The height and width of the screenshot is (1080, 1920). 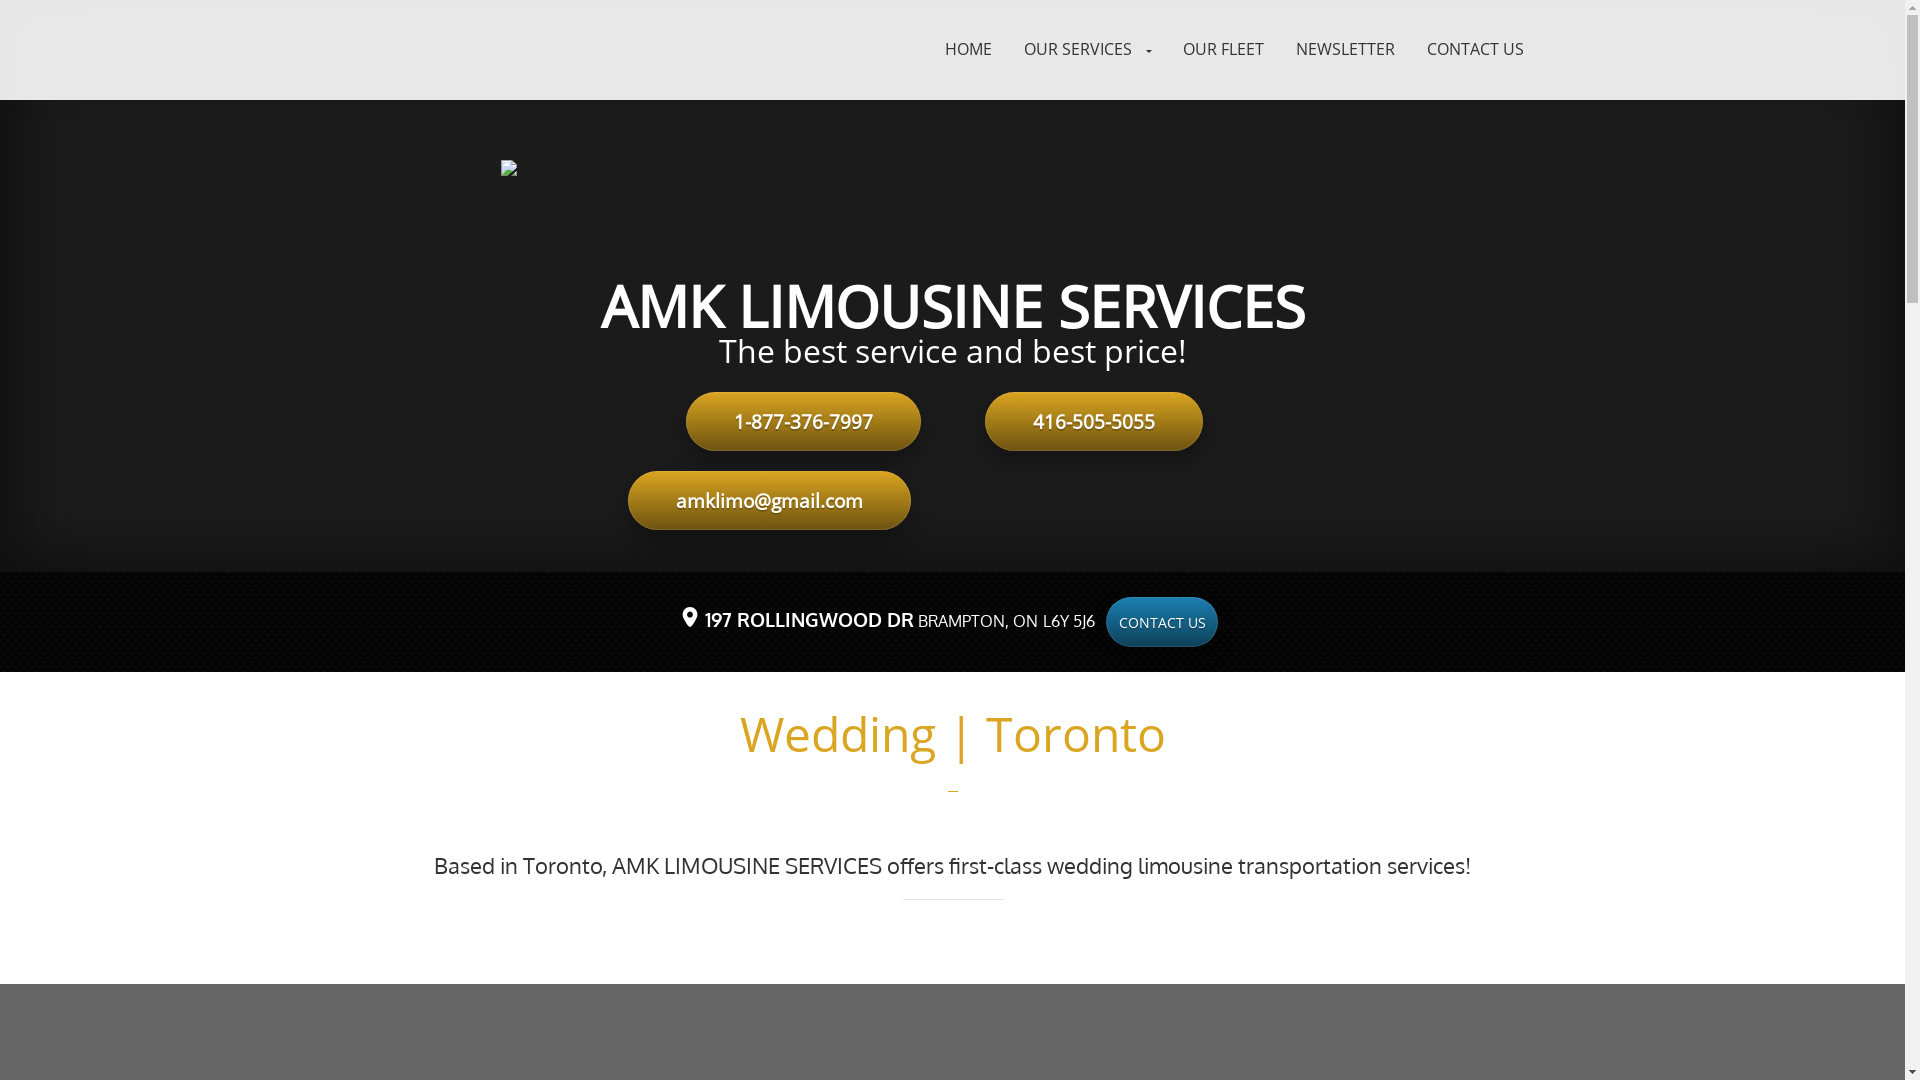 What do you see at coordinates (1092, 422) in the screenshot?
I see `416-505-5055` at bounding box center [1092, 422].